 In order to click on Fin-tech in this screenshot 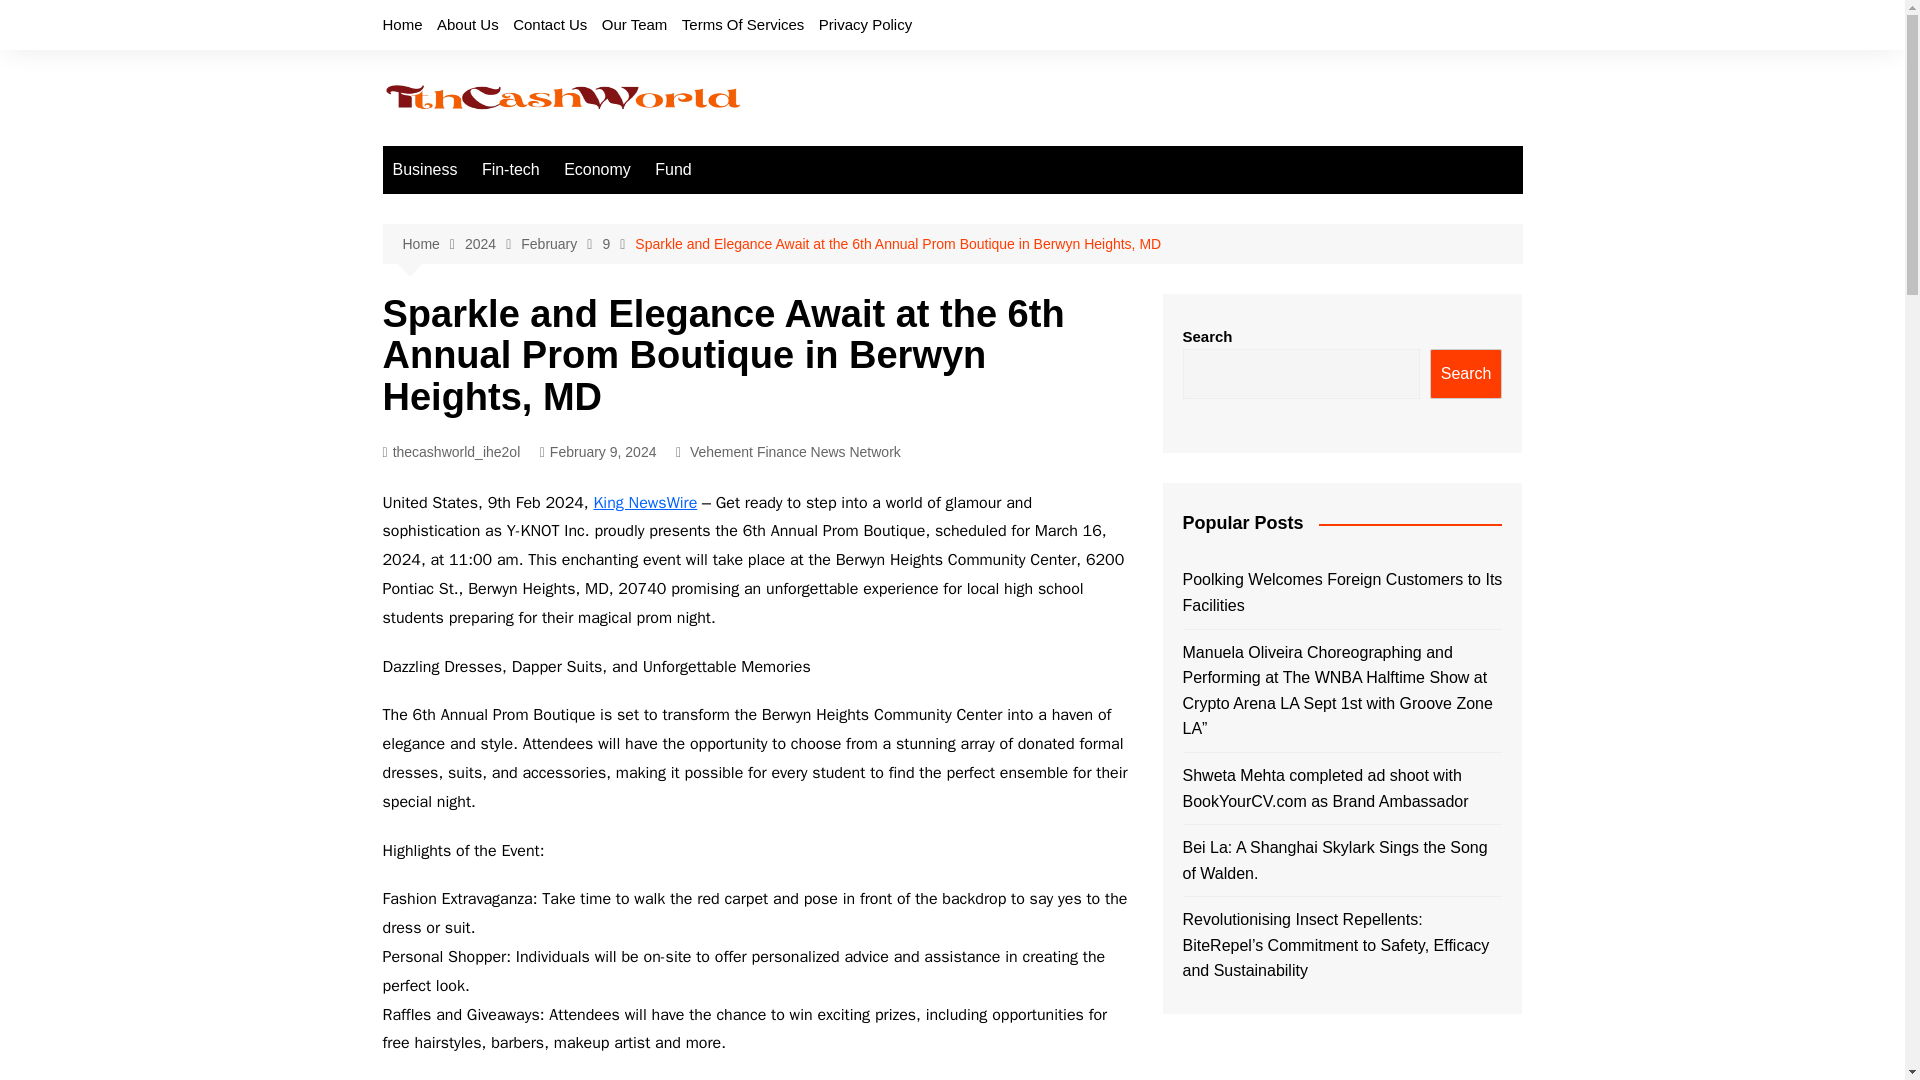, I will do `click(510, 170)`.